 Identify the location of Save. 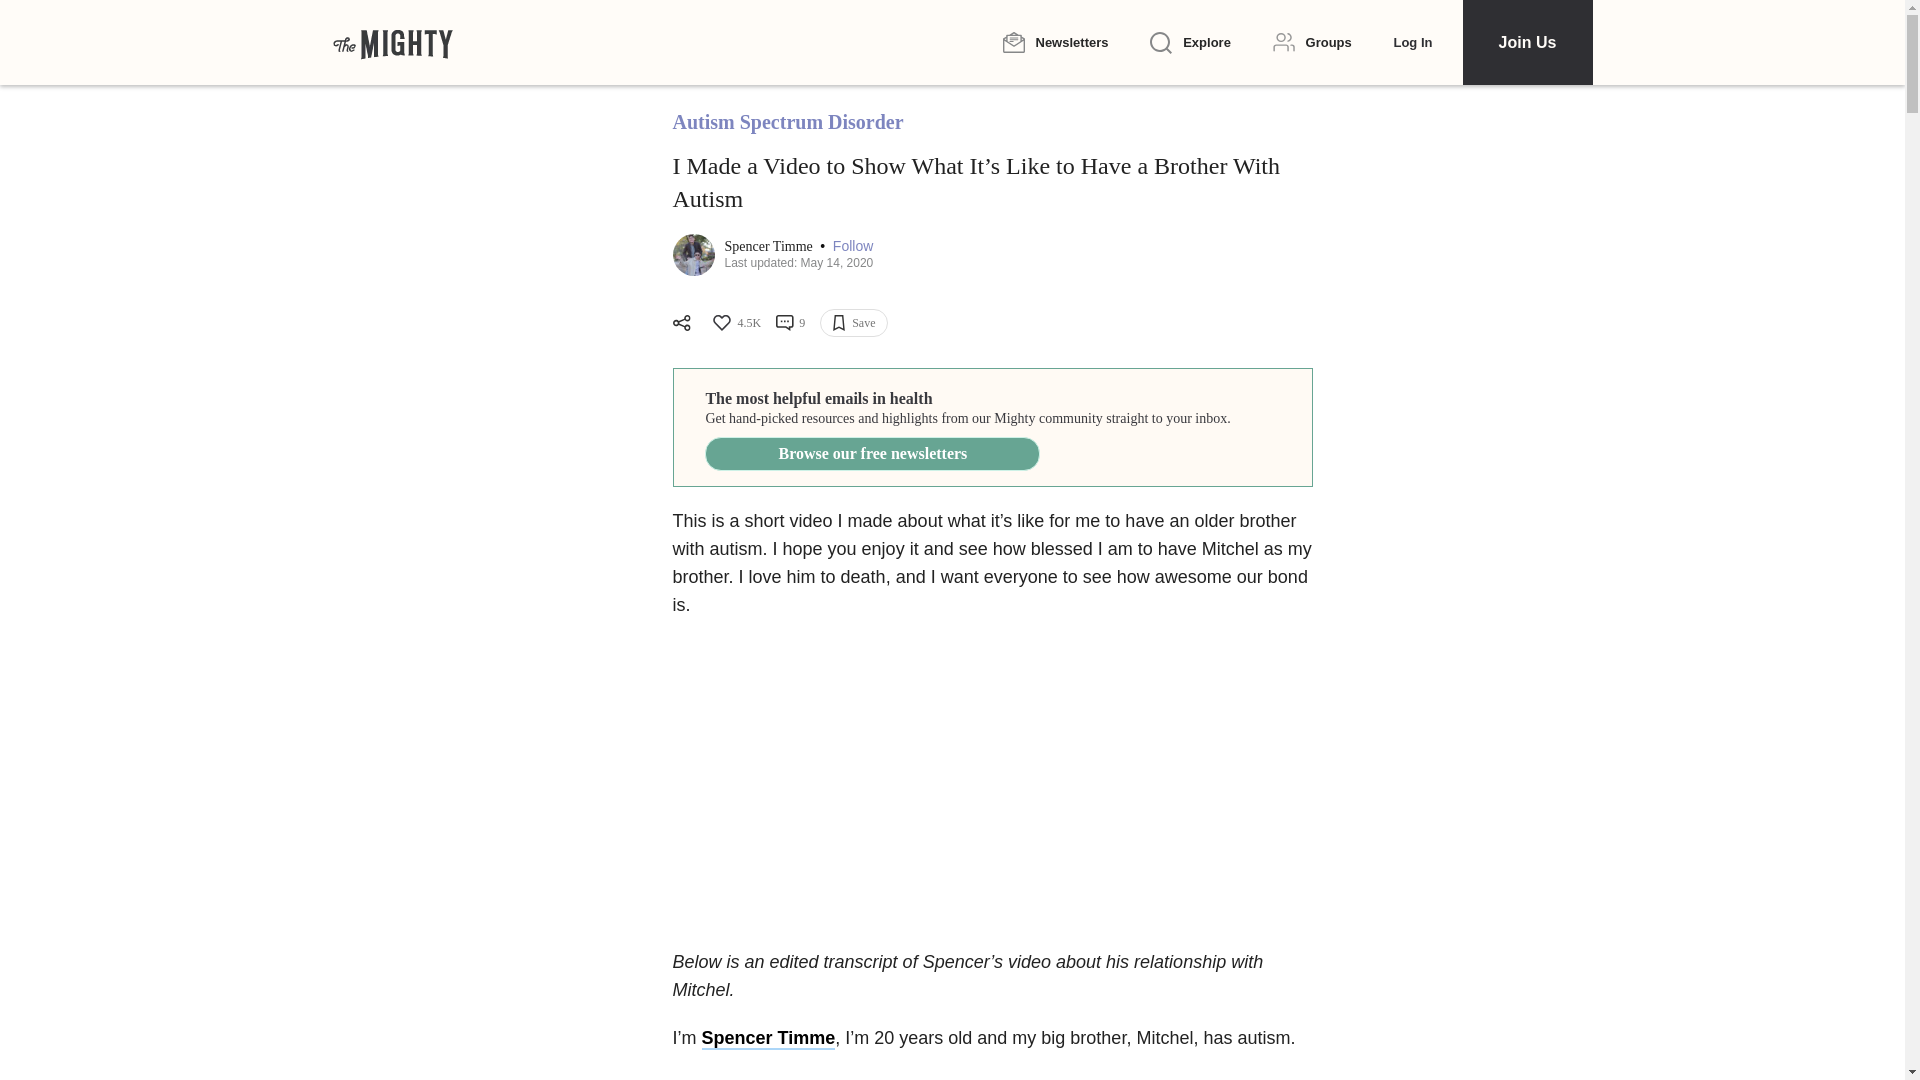
(853, 322).